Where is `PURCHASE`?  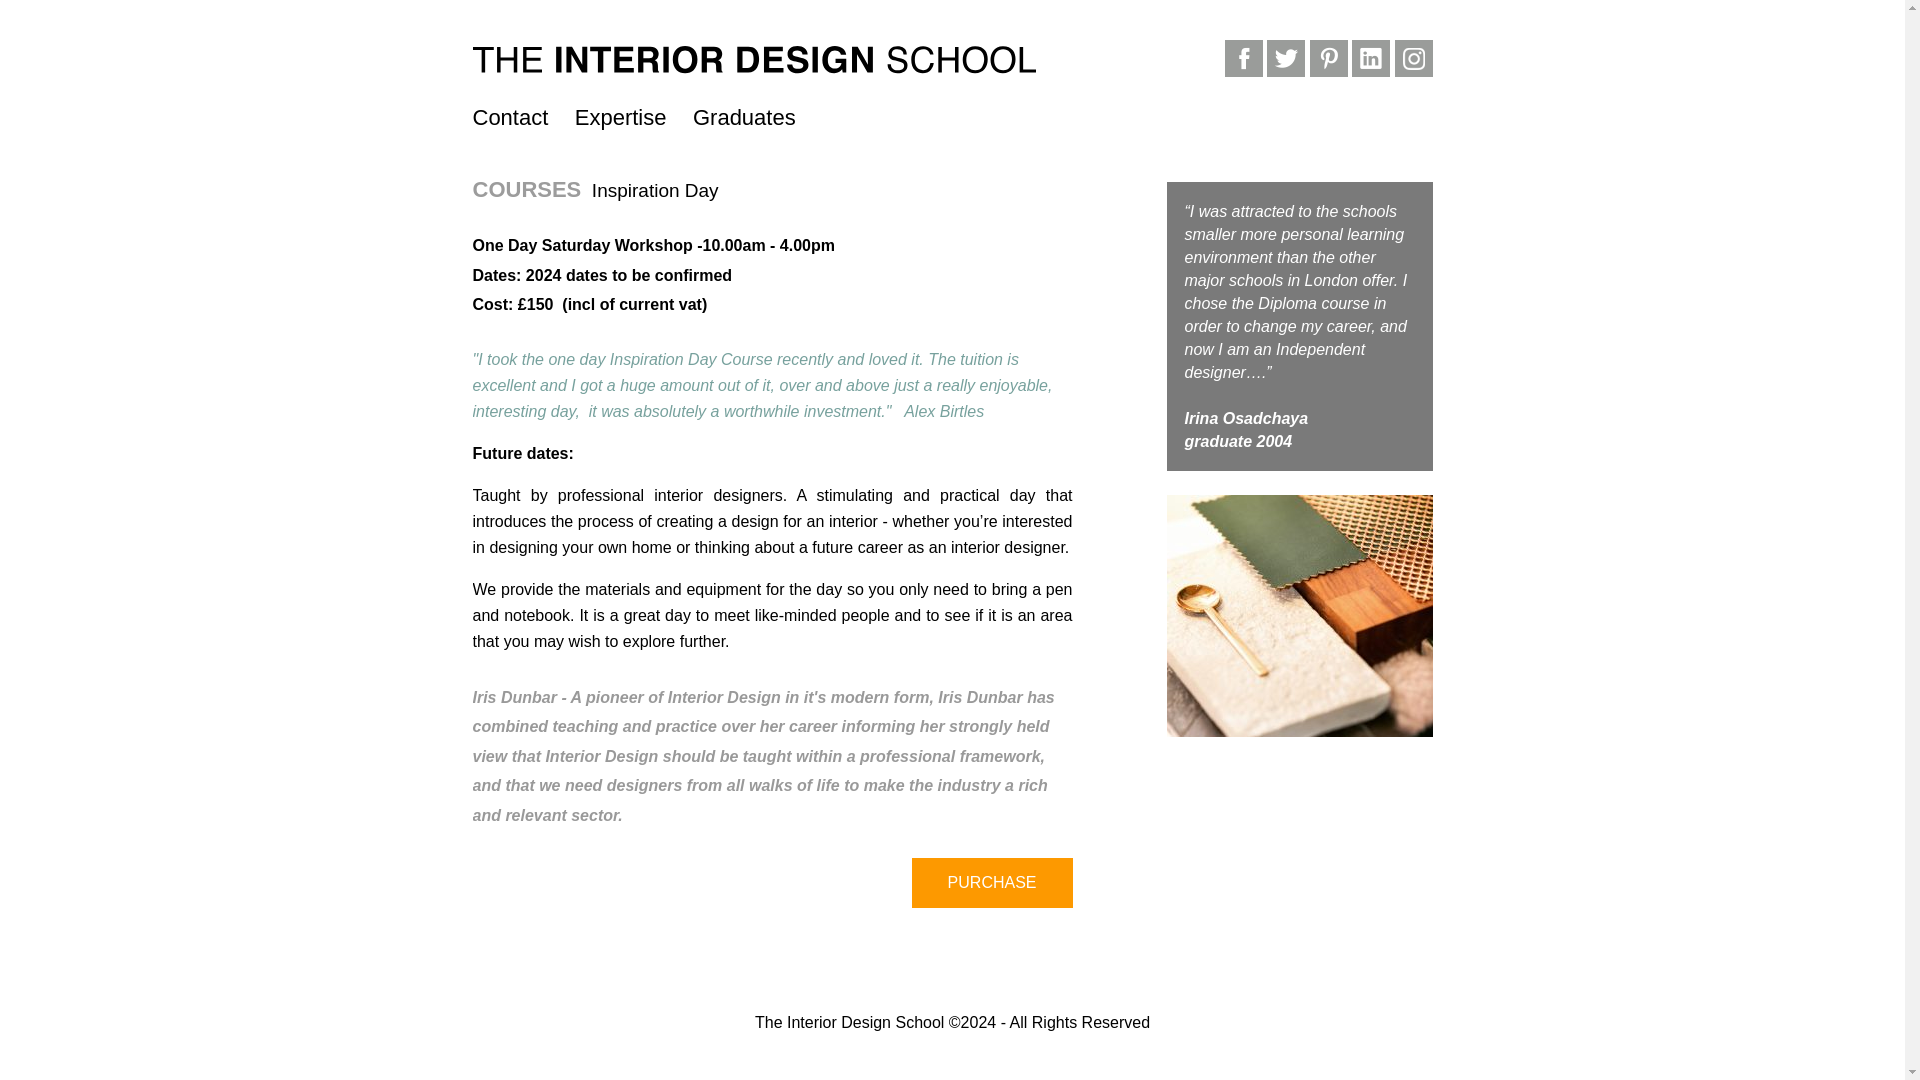
PURCHASE is located at coordinates (992, 882).